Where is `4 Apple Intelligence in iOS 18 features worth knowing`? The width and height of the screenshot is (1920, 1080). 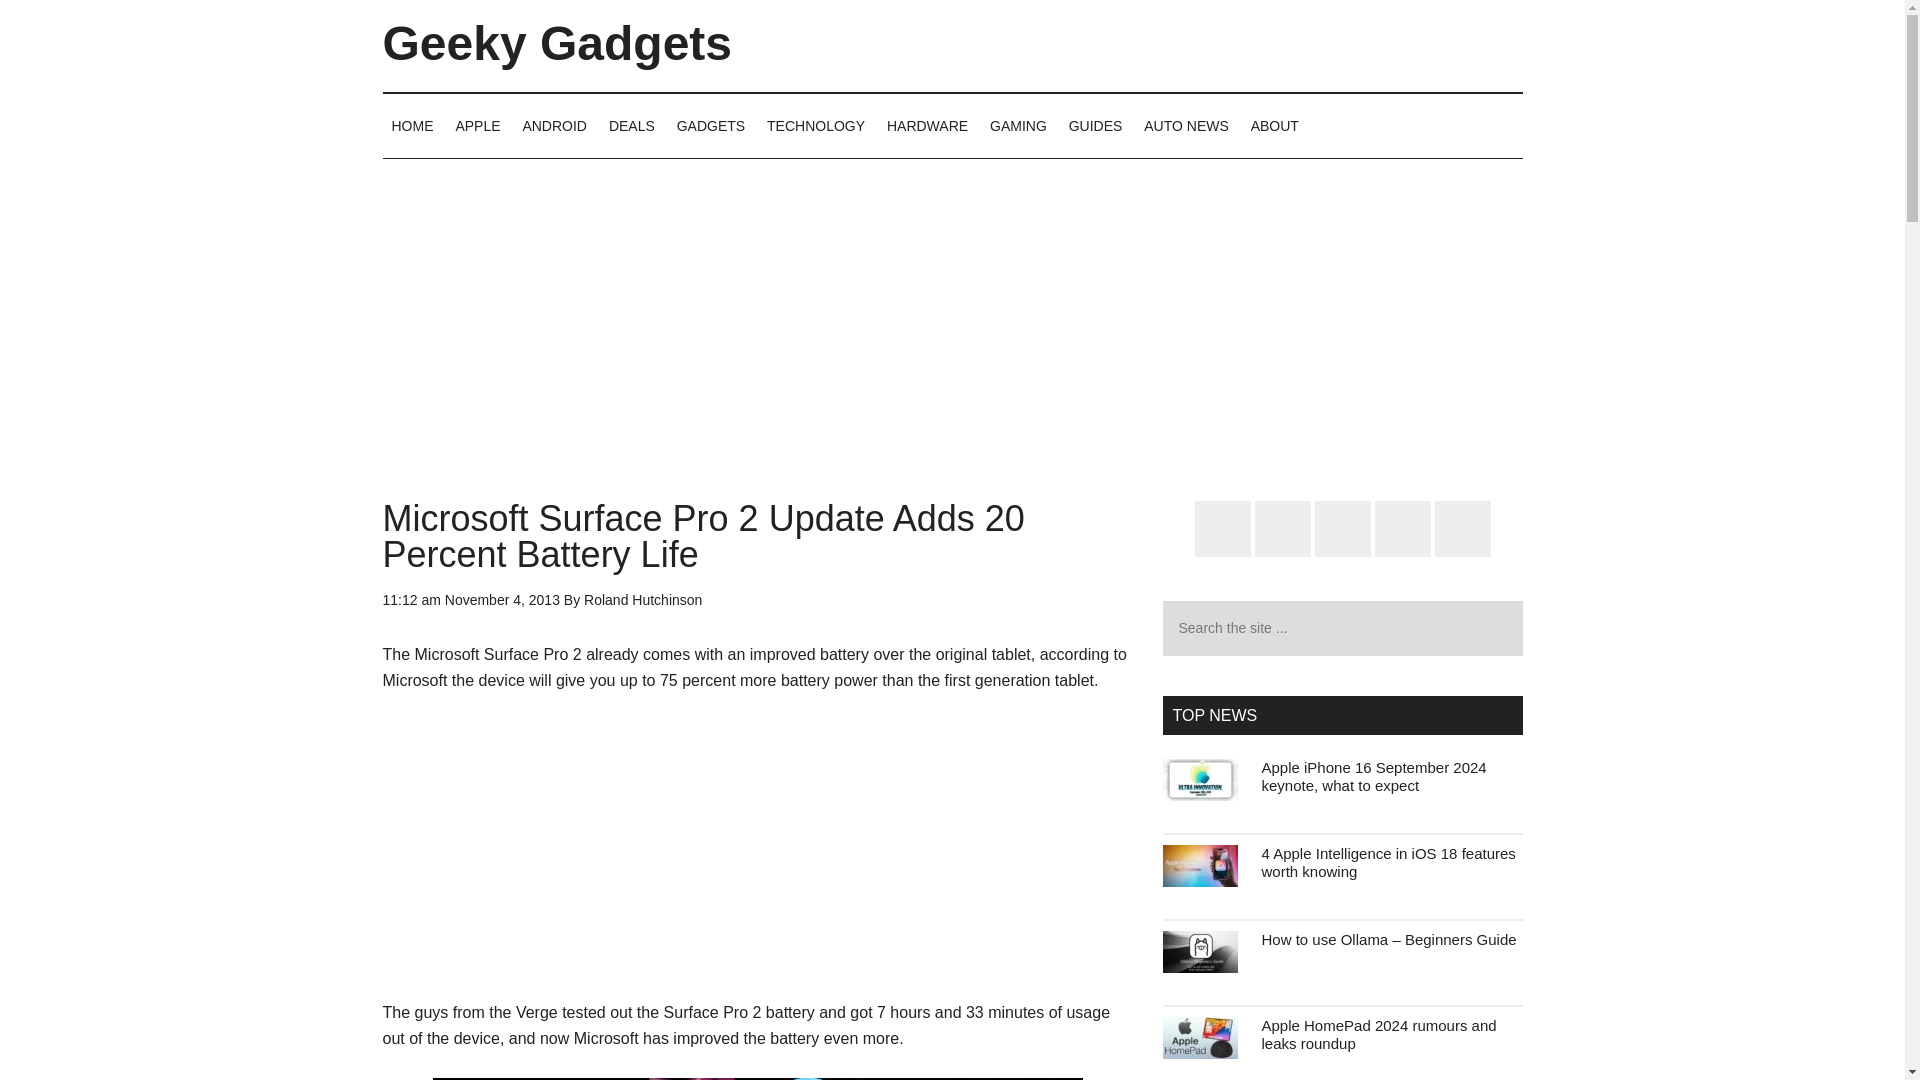
4 Apple Intelligence in iOS 18 features worth knowing is located at coordinates (1388, 862).